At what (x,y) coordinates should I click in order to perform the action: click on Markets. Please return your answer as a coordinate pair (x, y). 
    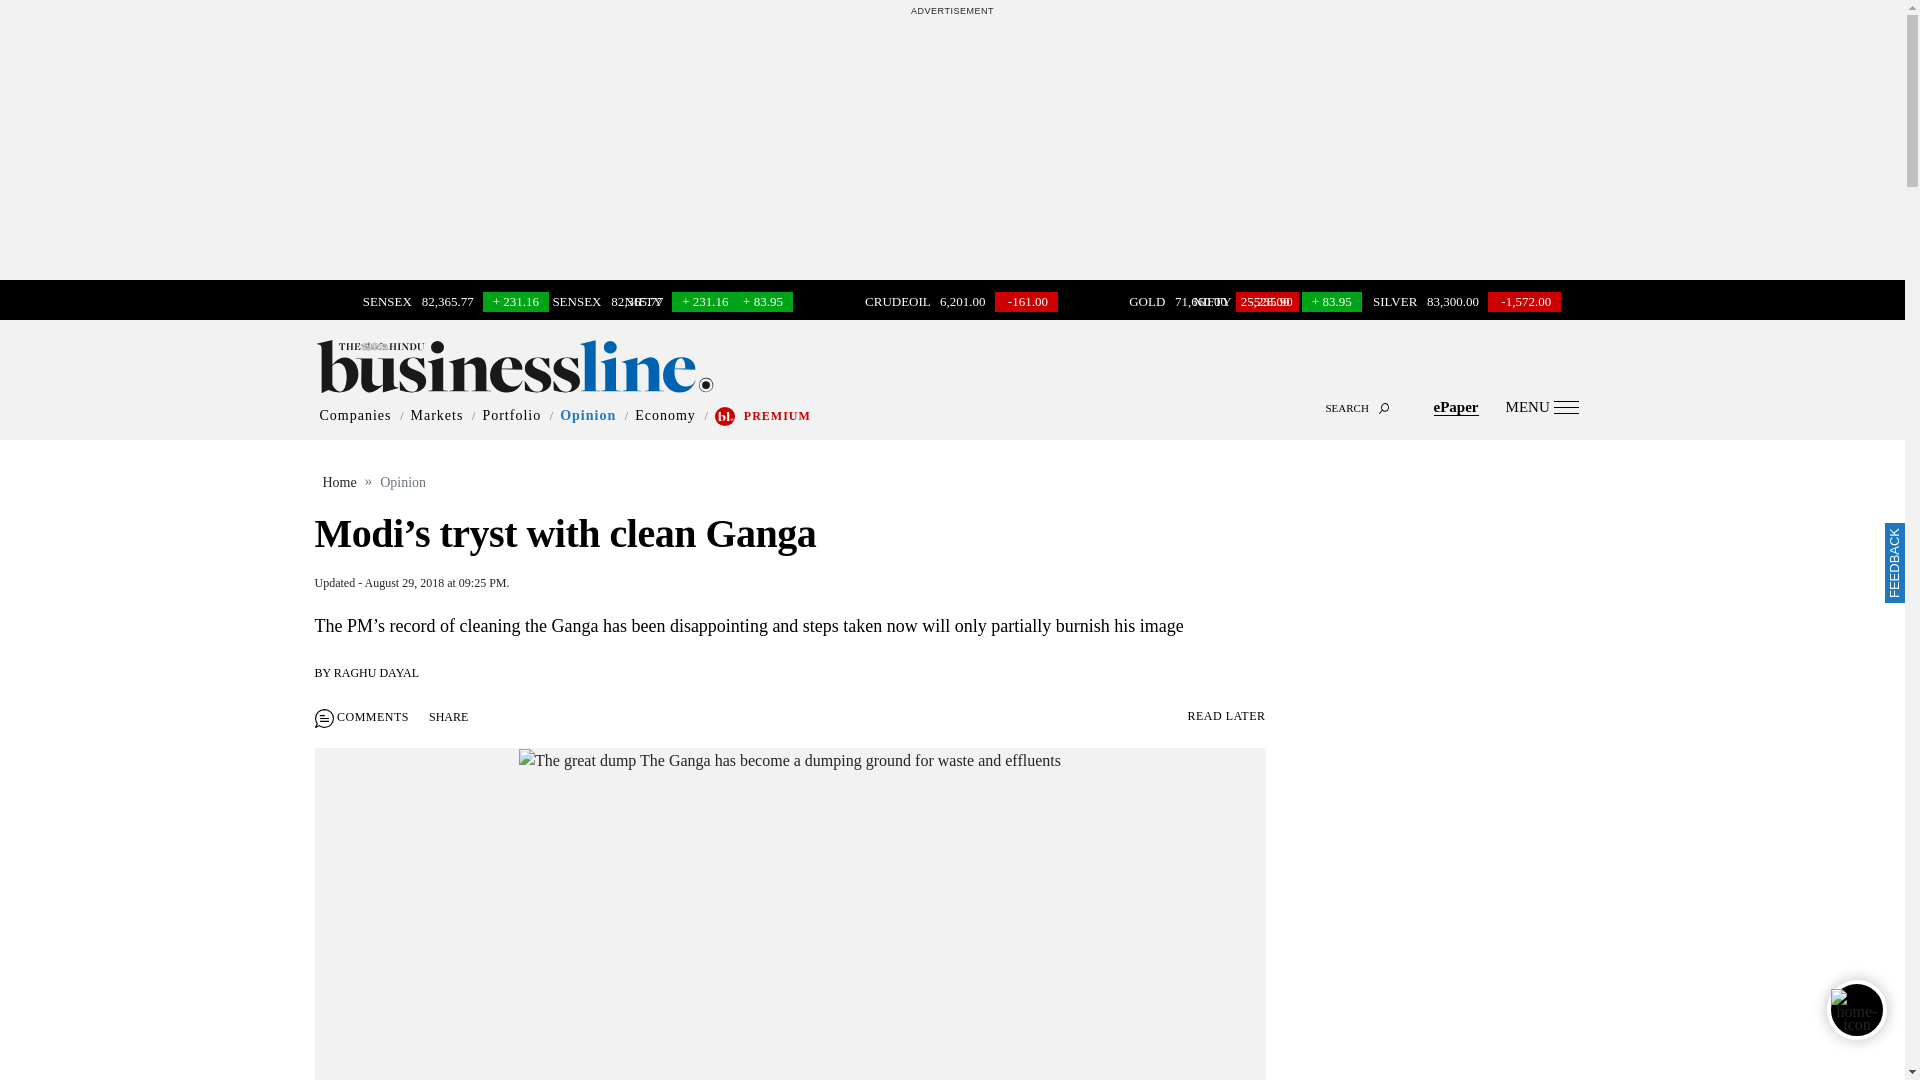
    Looking at the image, I should click on (436, 416).